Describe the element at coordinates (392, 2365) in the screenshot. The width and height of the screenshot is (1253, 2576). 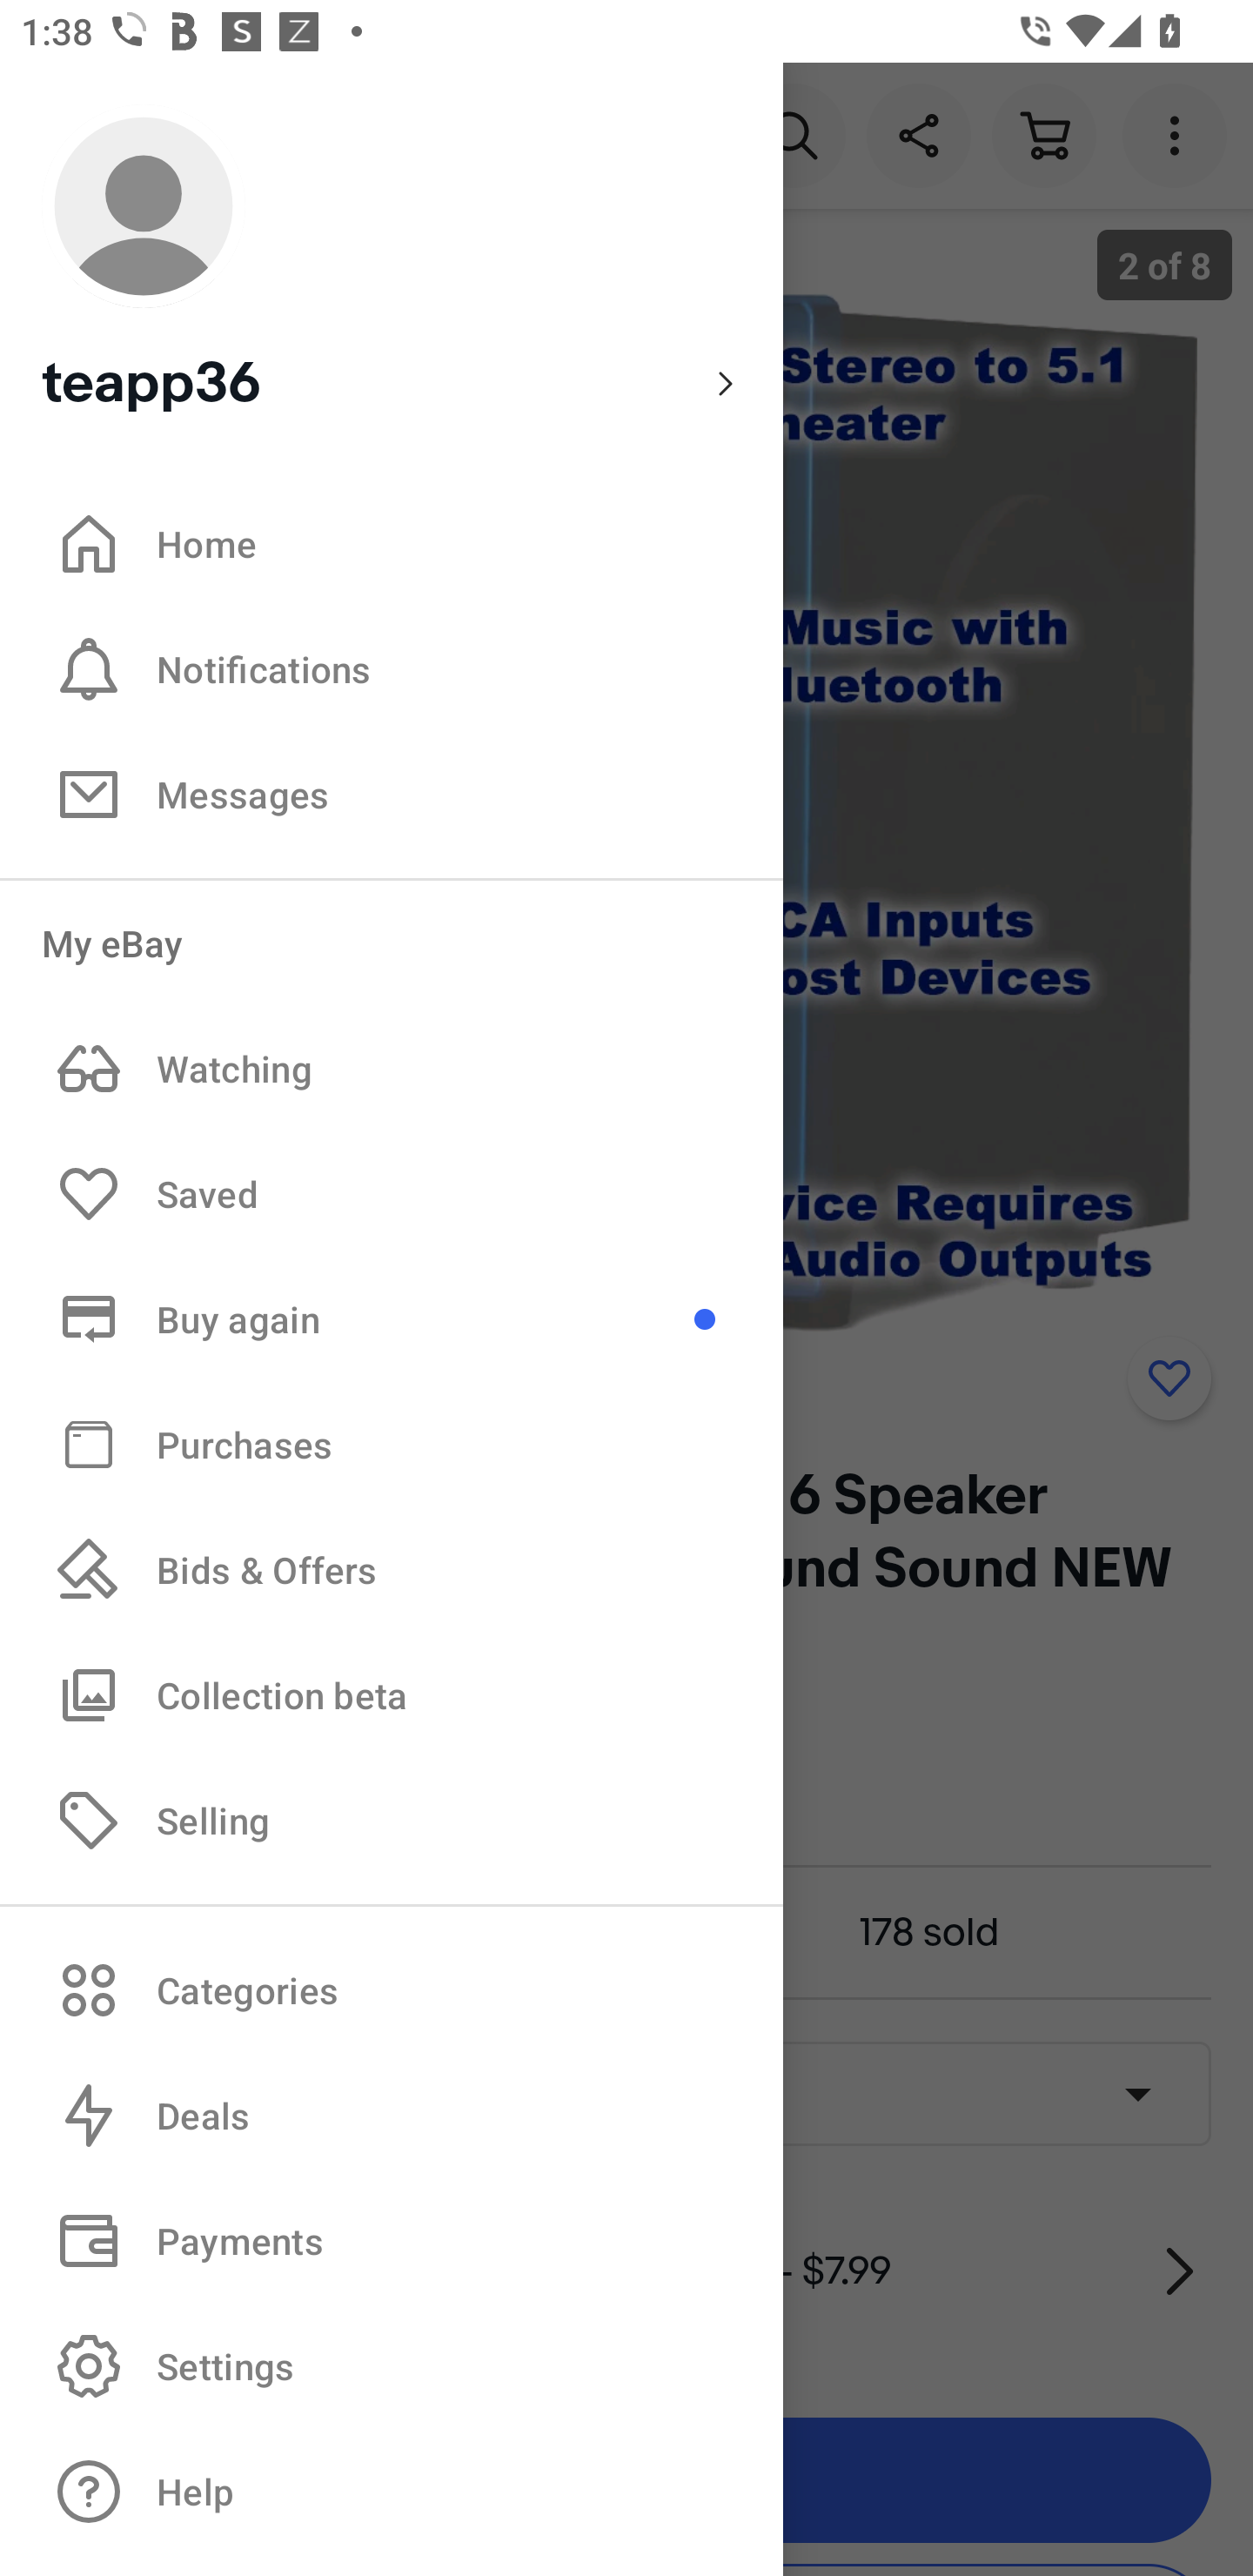
I see `Settings` at that location.